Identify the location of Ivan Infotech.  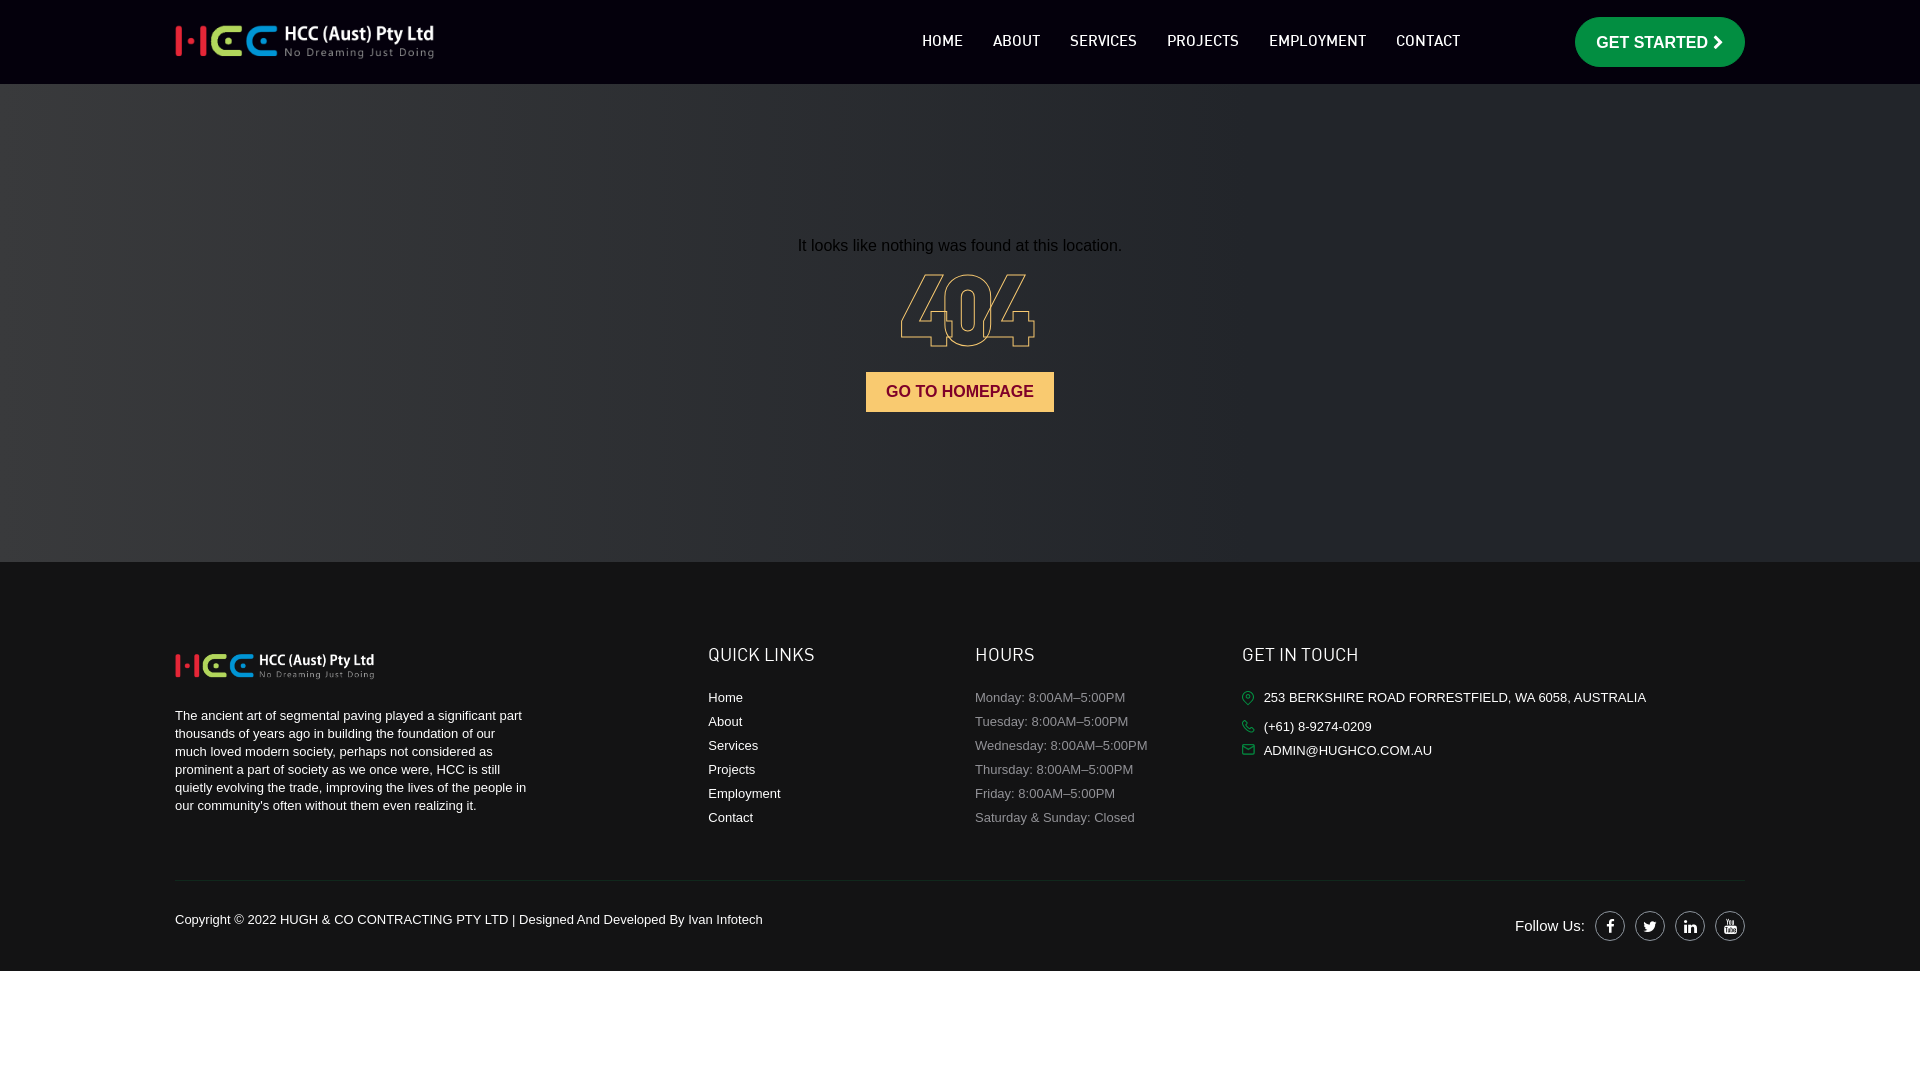
(725, 920).